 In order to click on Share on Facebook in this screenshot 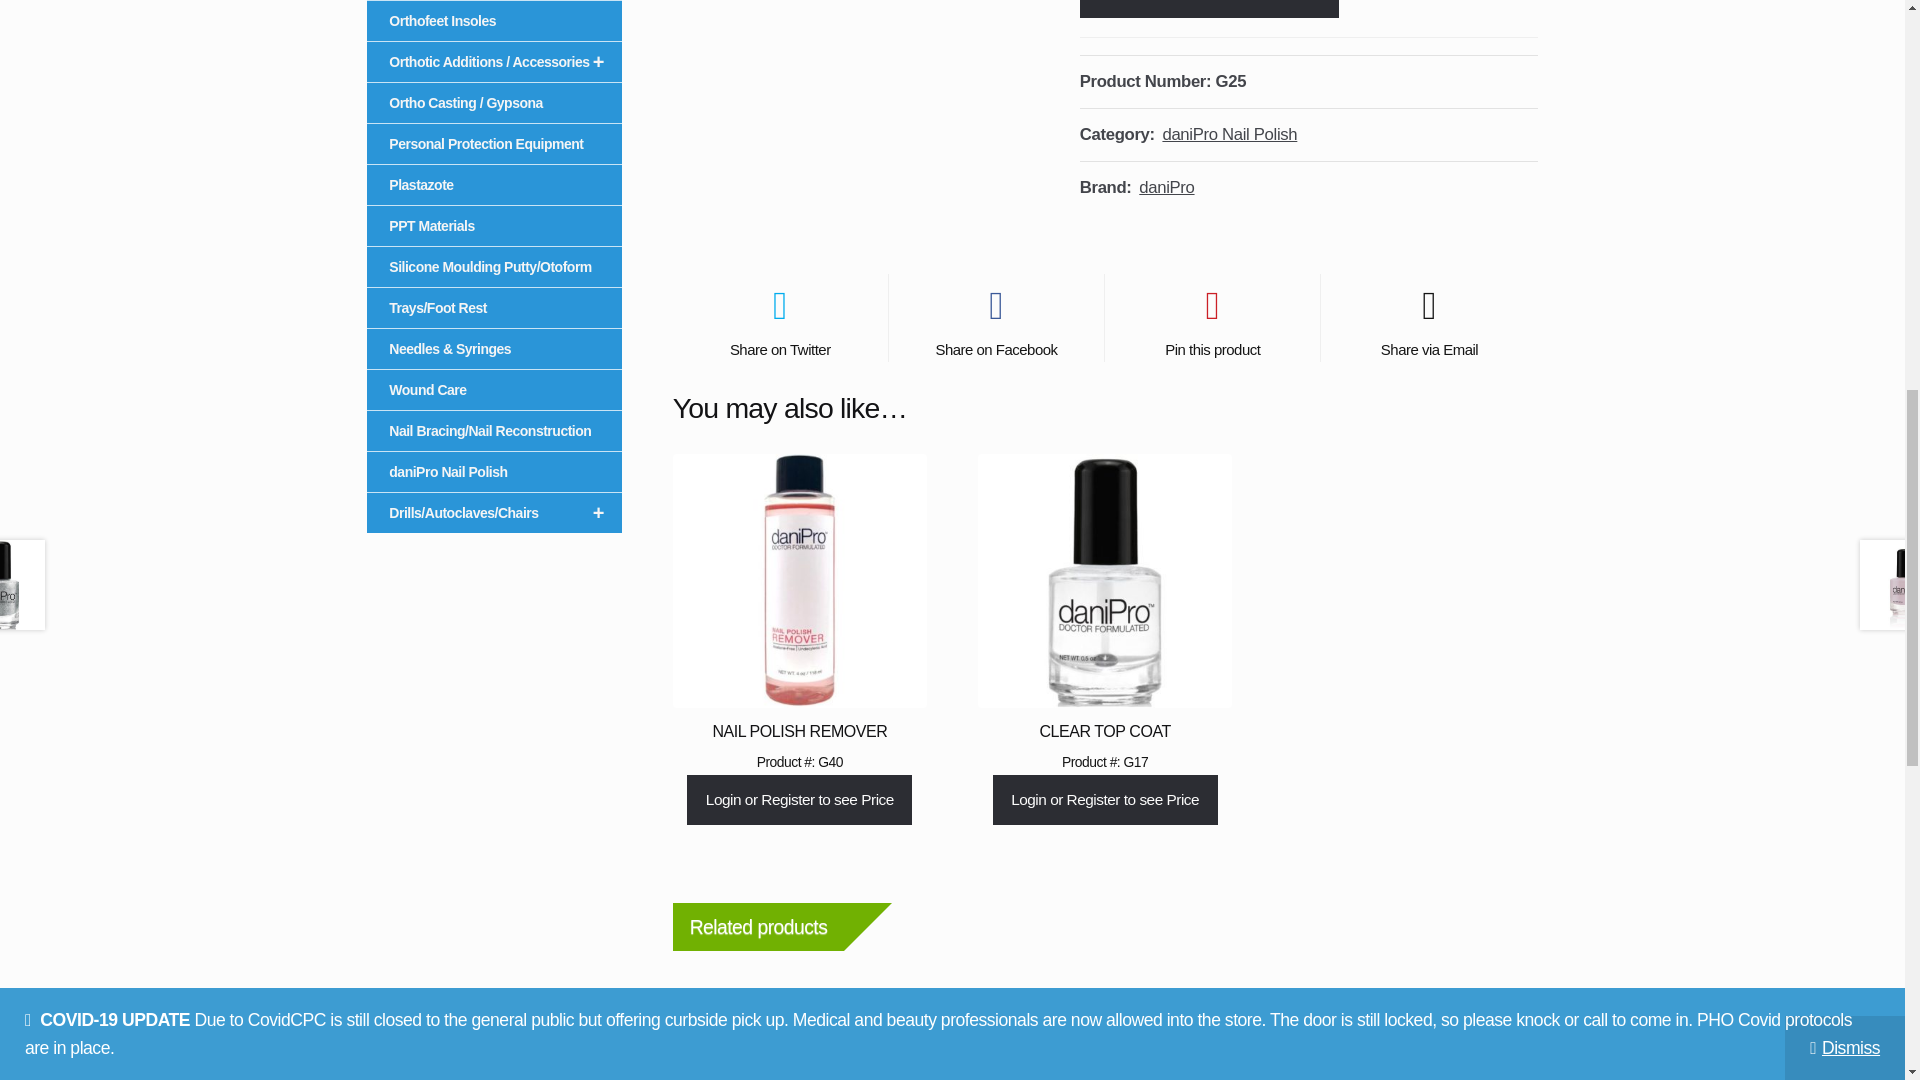, I will do `click(996, 318)`.